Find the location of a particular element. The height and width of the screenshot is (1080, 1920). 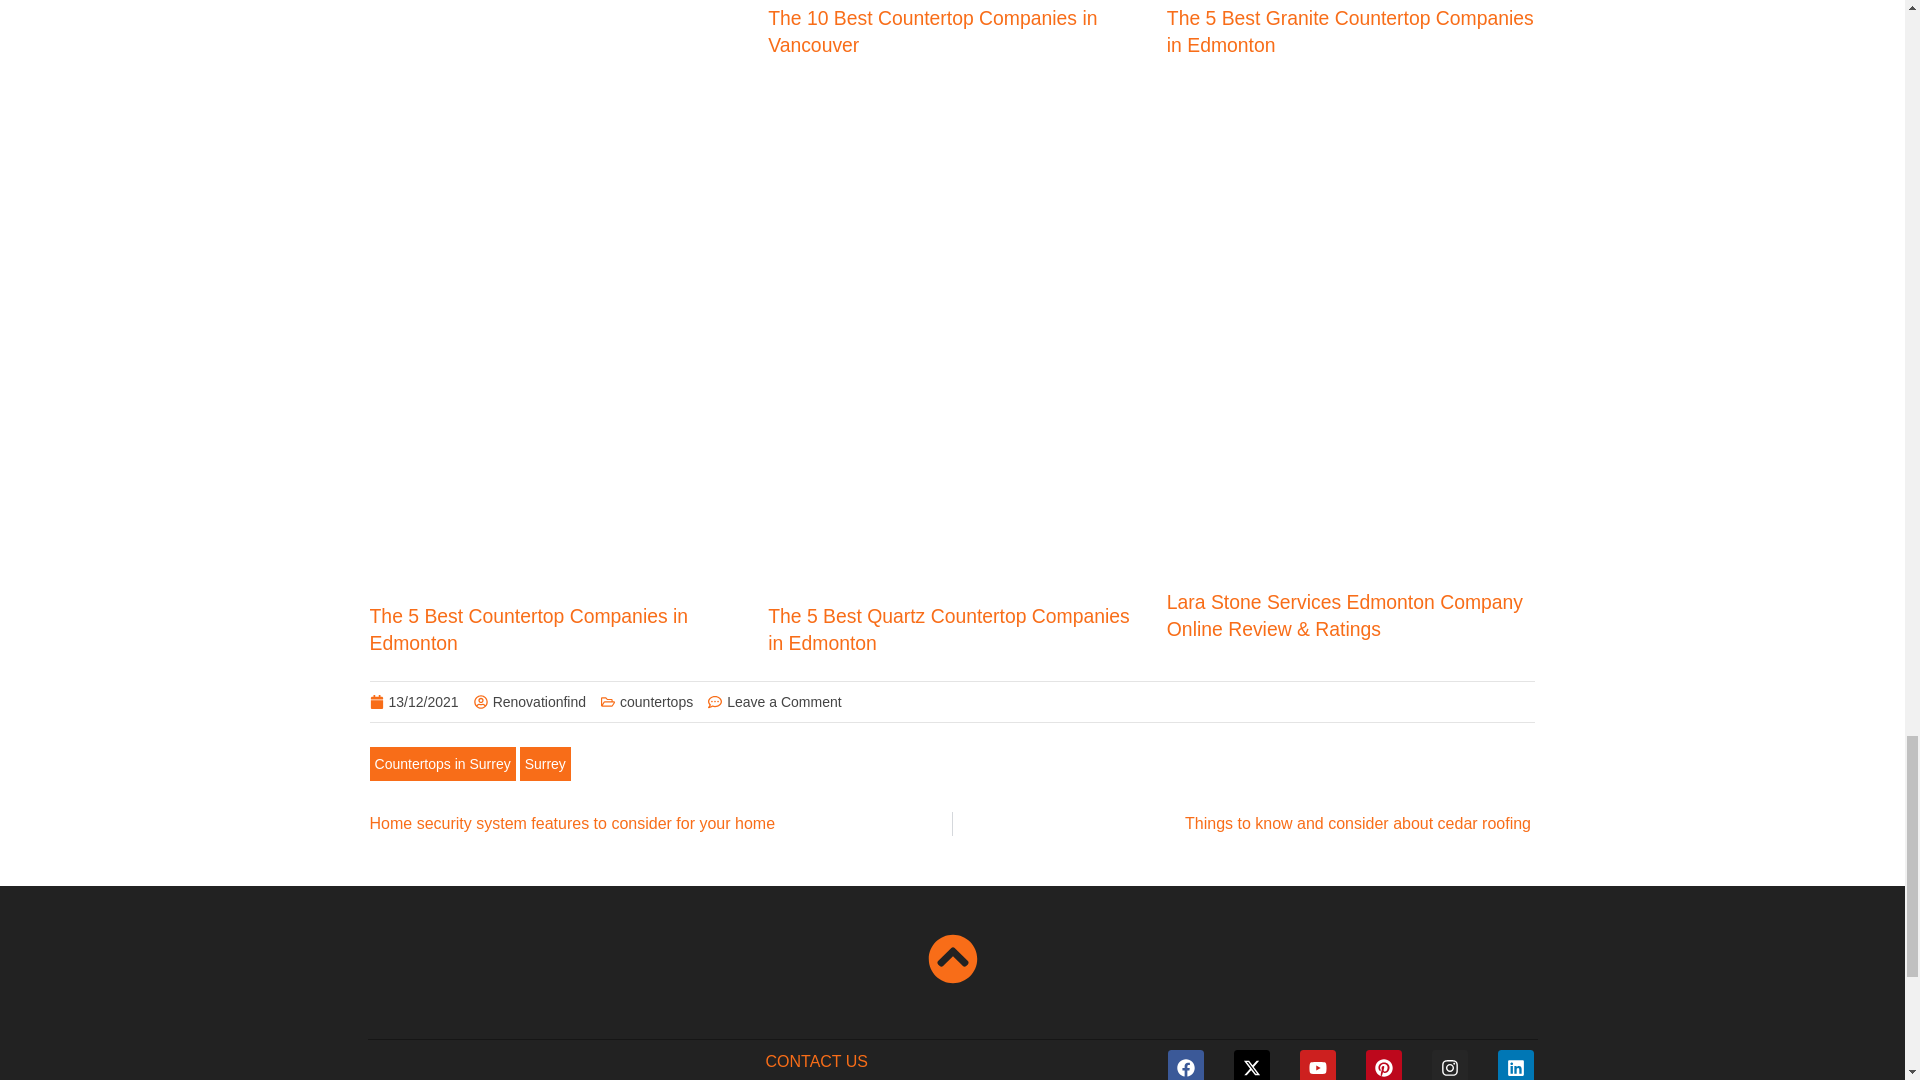

The 5 Best Countertop Companies in Edmonton is located at coordinates (530, 629).